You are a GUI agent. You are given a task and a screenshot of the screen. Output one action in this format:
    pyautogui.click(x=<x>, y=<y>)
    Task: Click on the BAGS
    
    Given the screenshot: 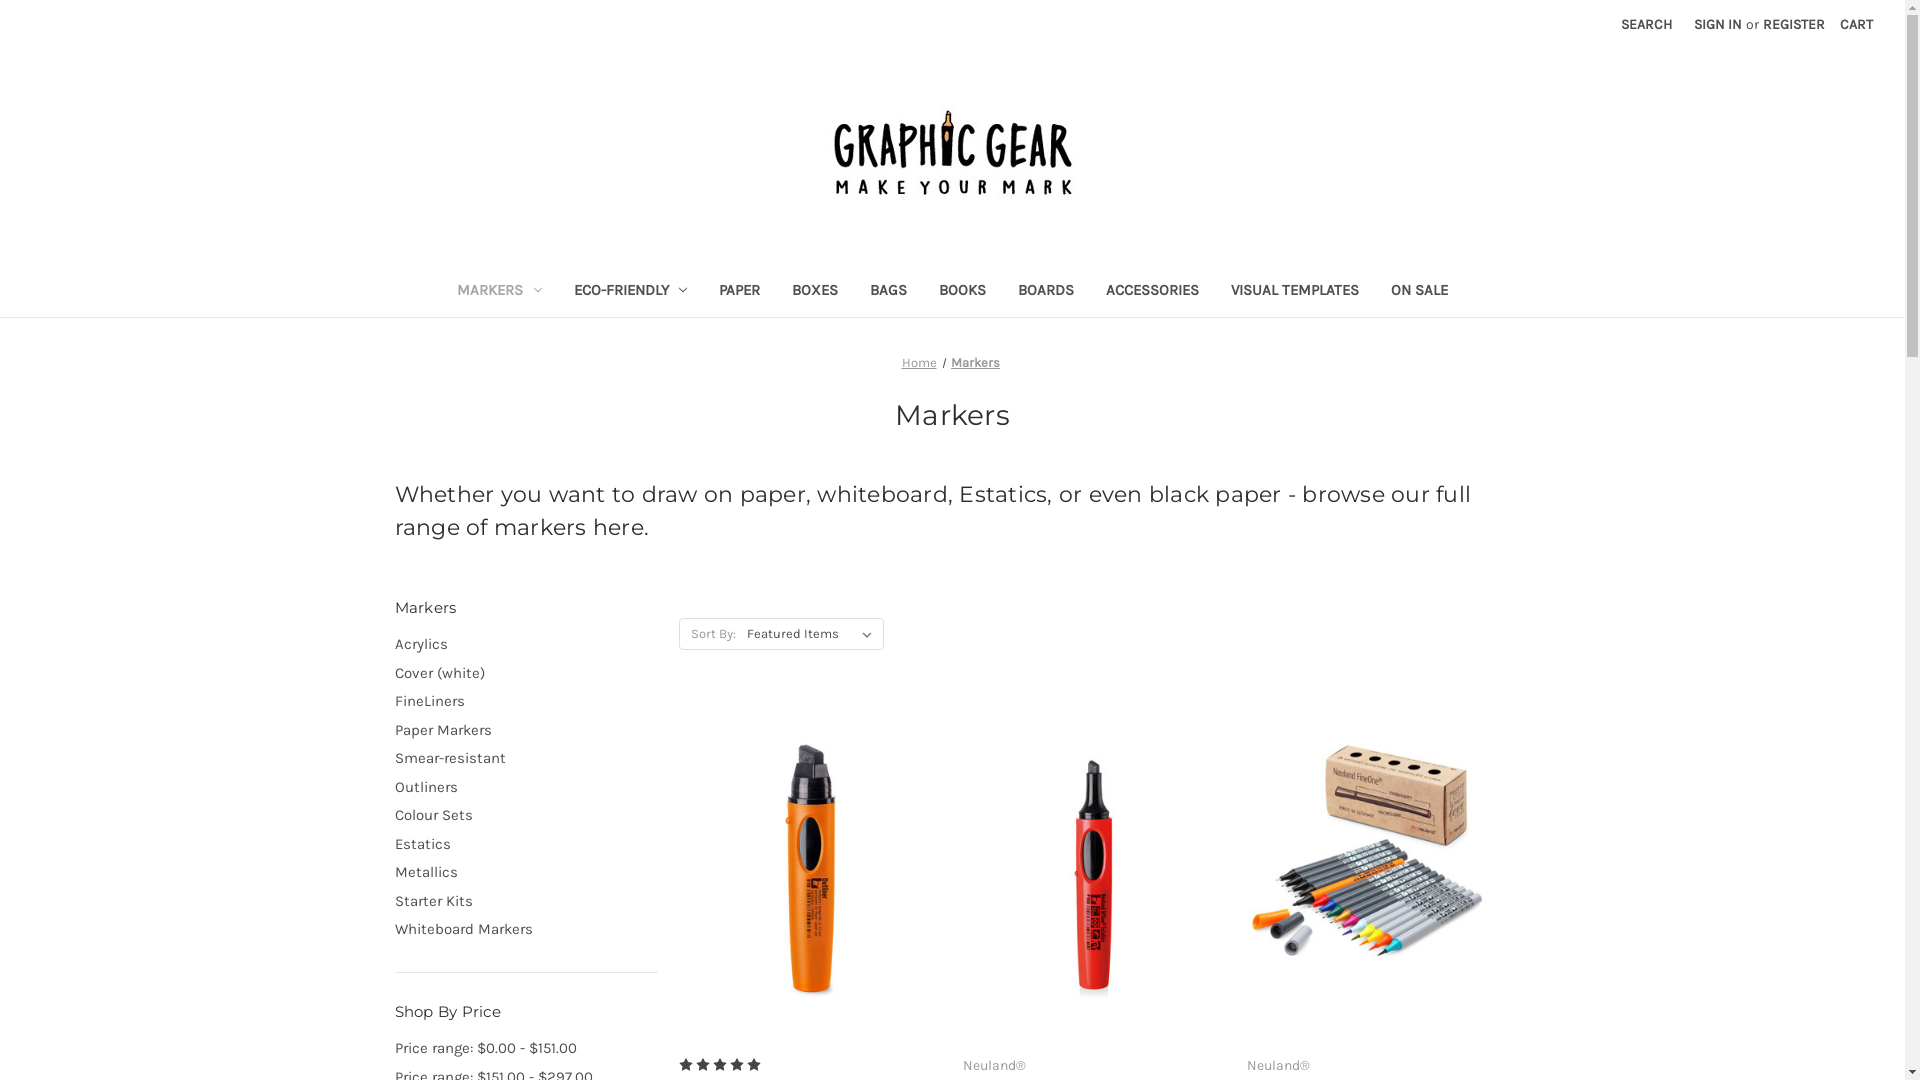 What is the action you would take?
    pyautogui.click(x=888, y=292)
    